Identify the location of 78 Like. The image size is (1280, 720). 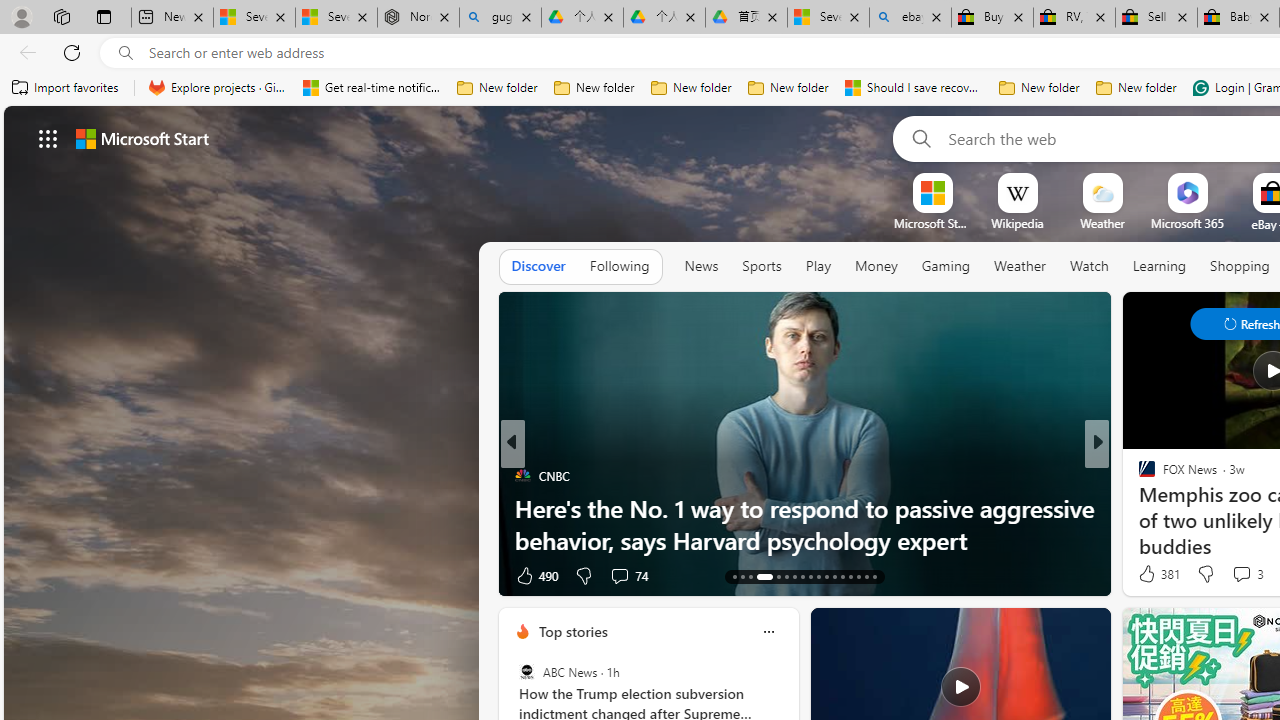
(1149, 574).